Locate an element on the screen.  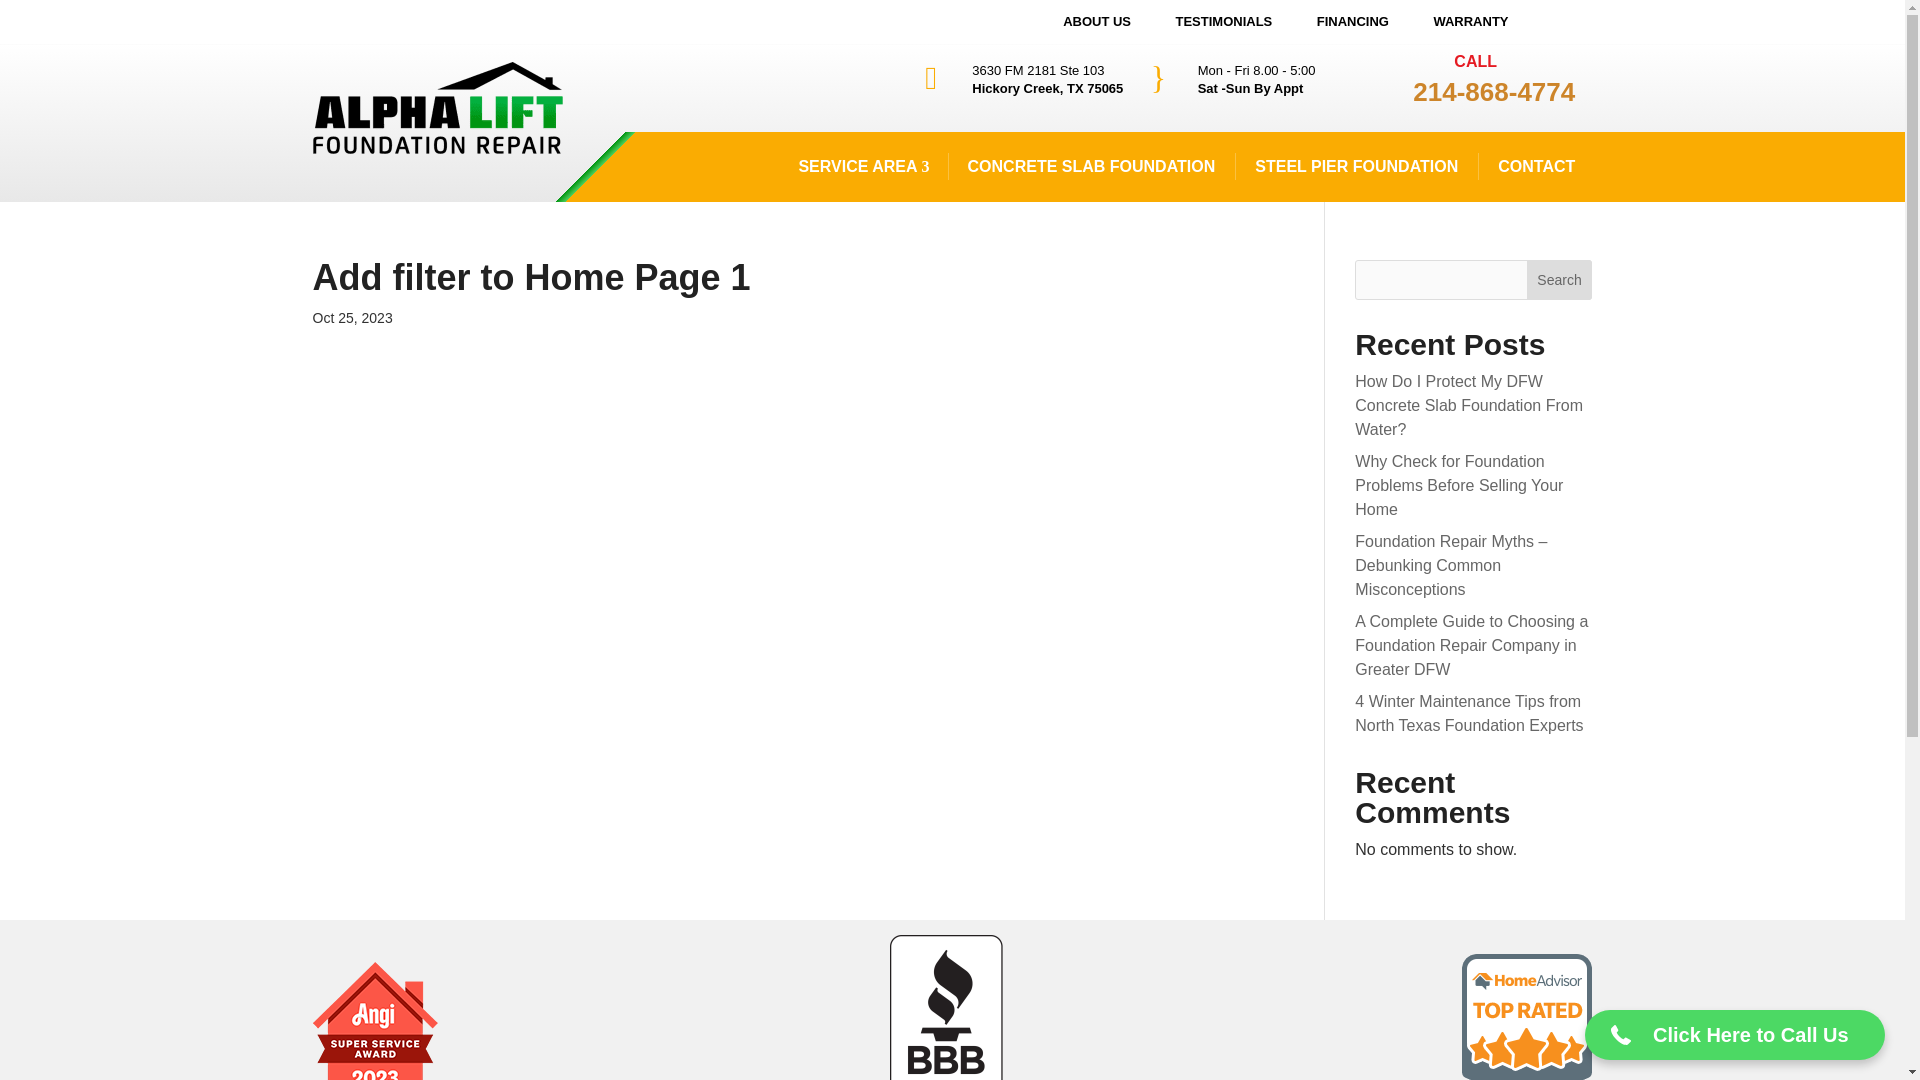
CONTACT is located at coordinates (1536, 166).